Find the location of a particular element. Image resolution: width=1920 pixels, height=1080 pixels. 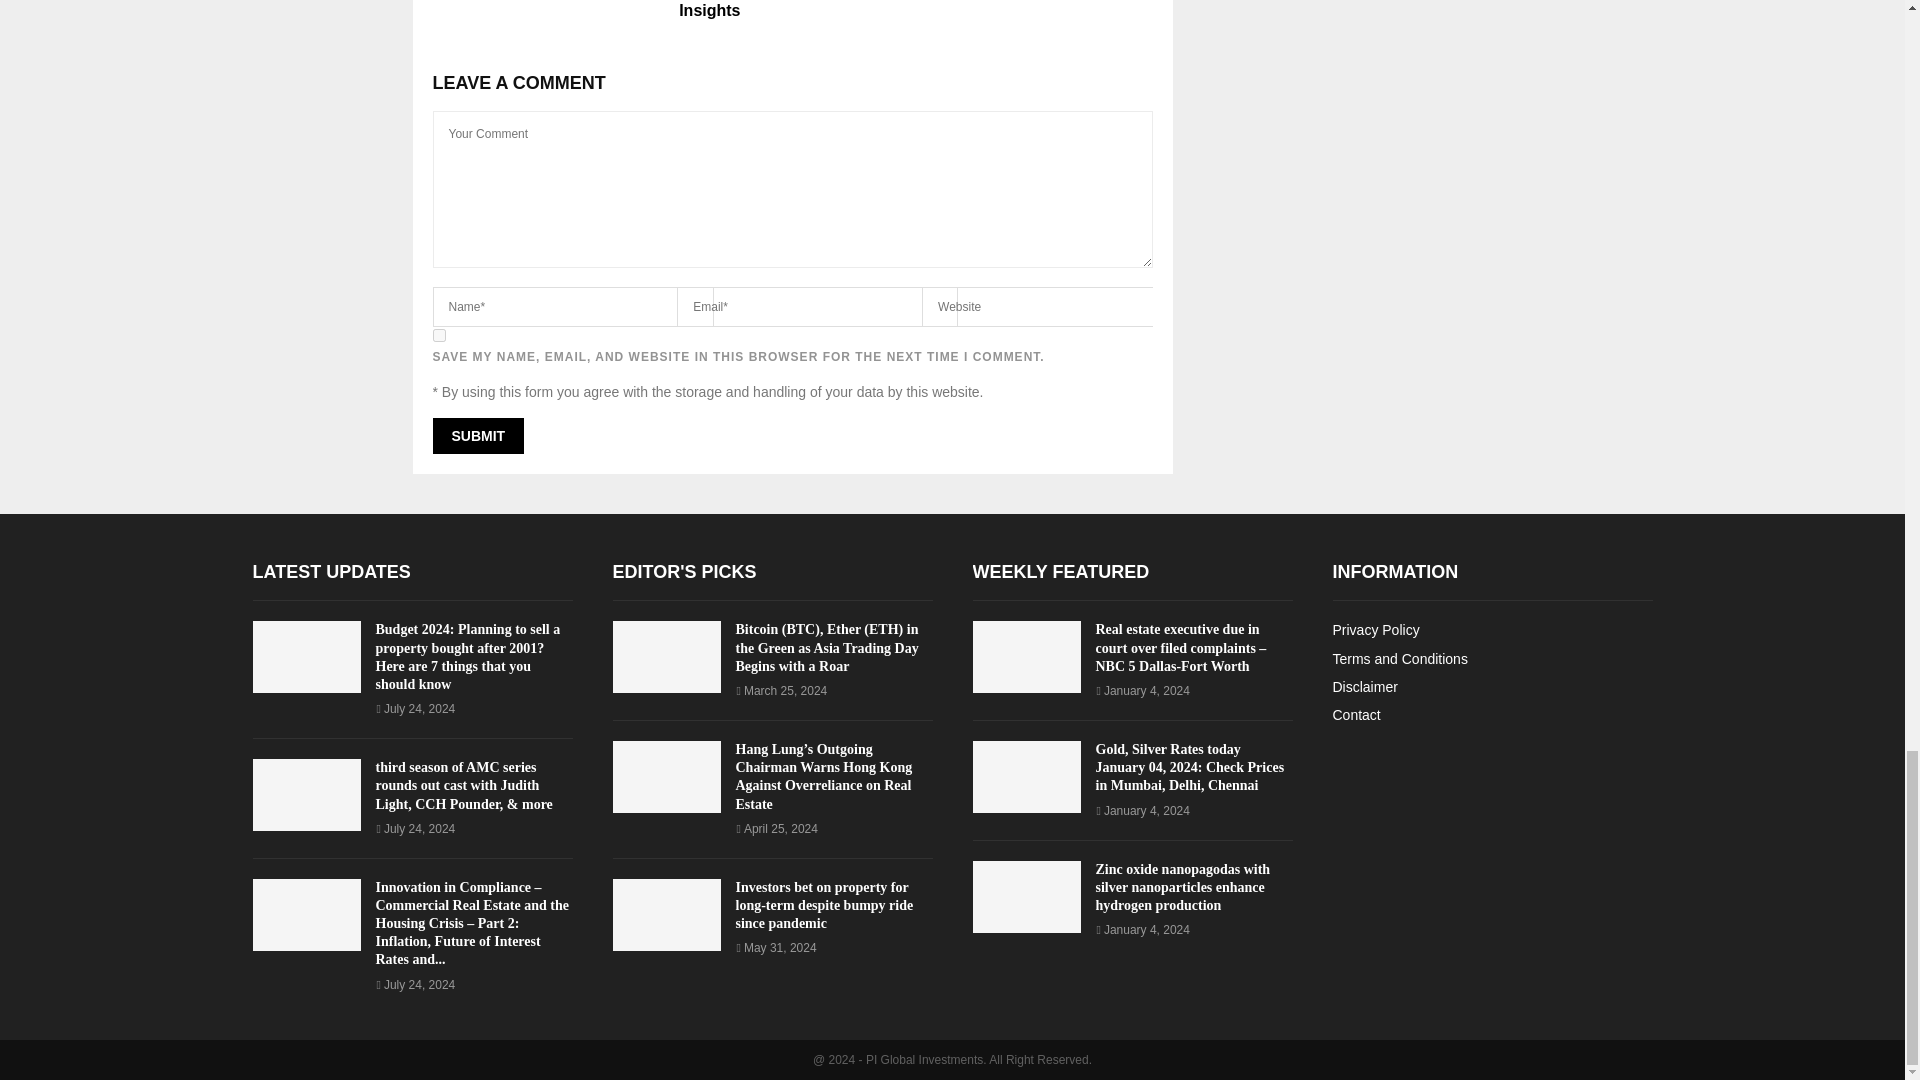

Submit is located at coordinates (478, 435).